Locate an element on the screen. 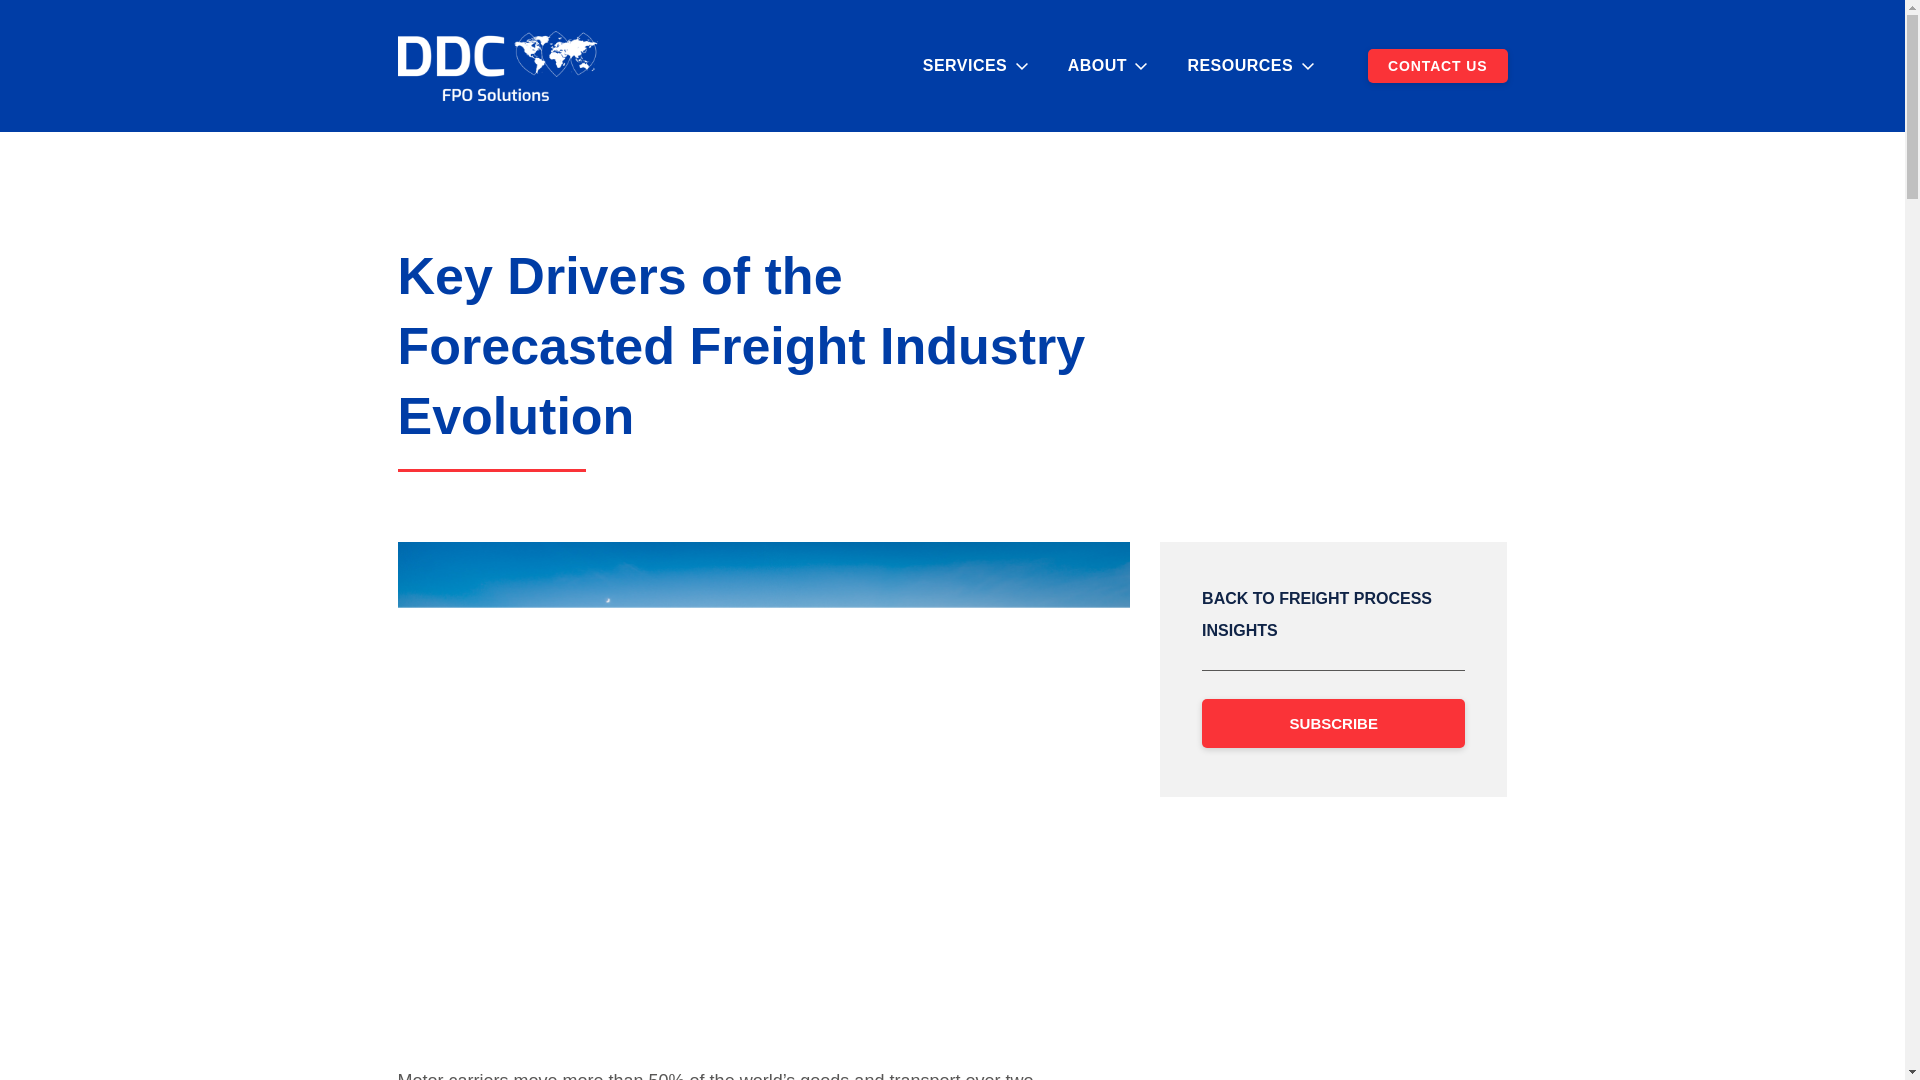 This screenshot has height=1080, width=1920. SUBSCRIBE is located at coordinates (1332, 723).